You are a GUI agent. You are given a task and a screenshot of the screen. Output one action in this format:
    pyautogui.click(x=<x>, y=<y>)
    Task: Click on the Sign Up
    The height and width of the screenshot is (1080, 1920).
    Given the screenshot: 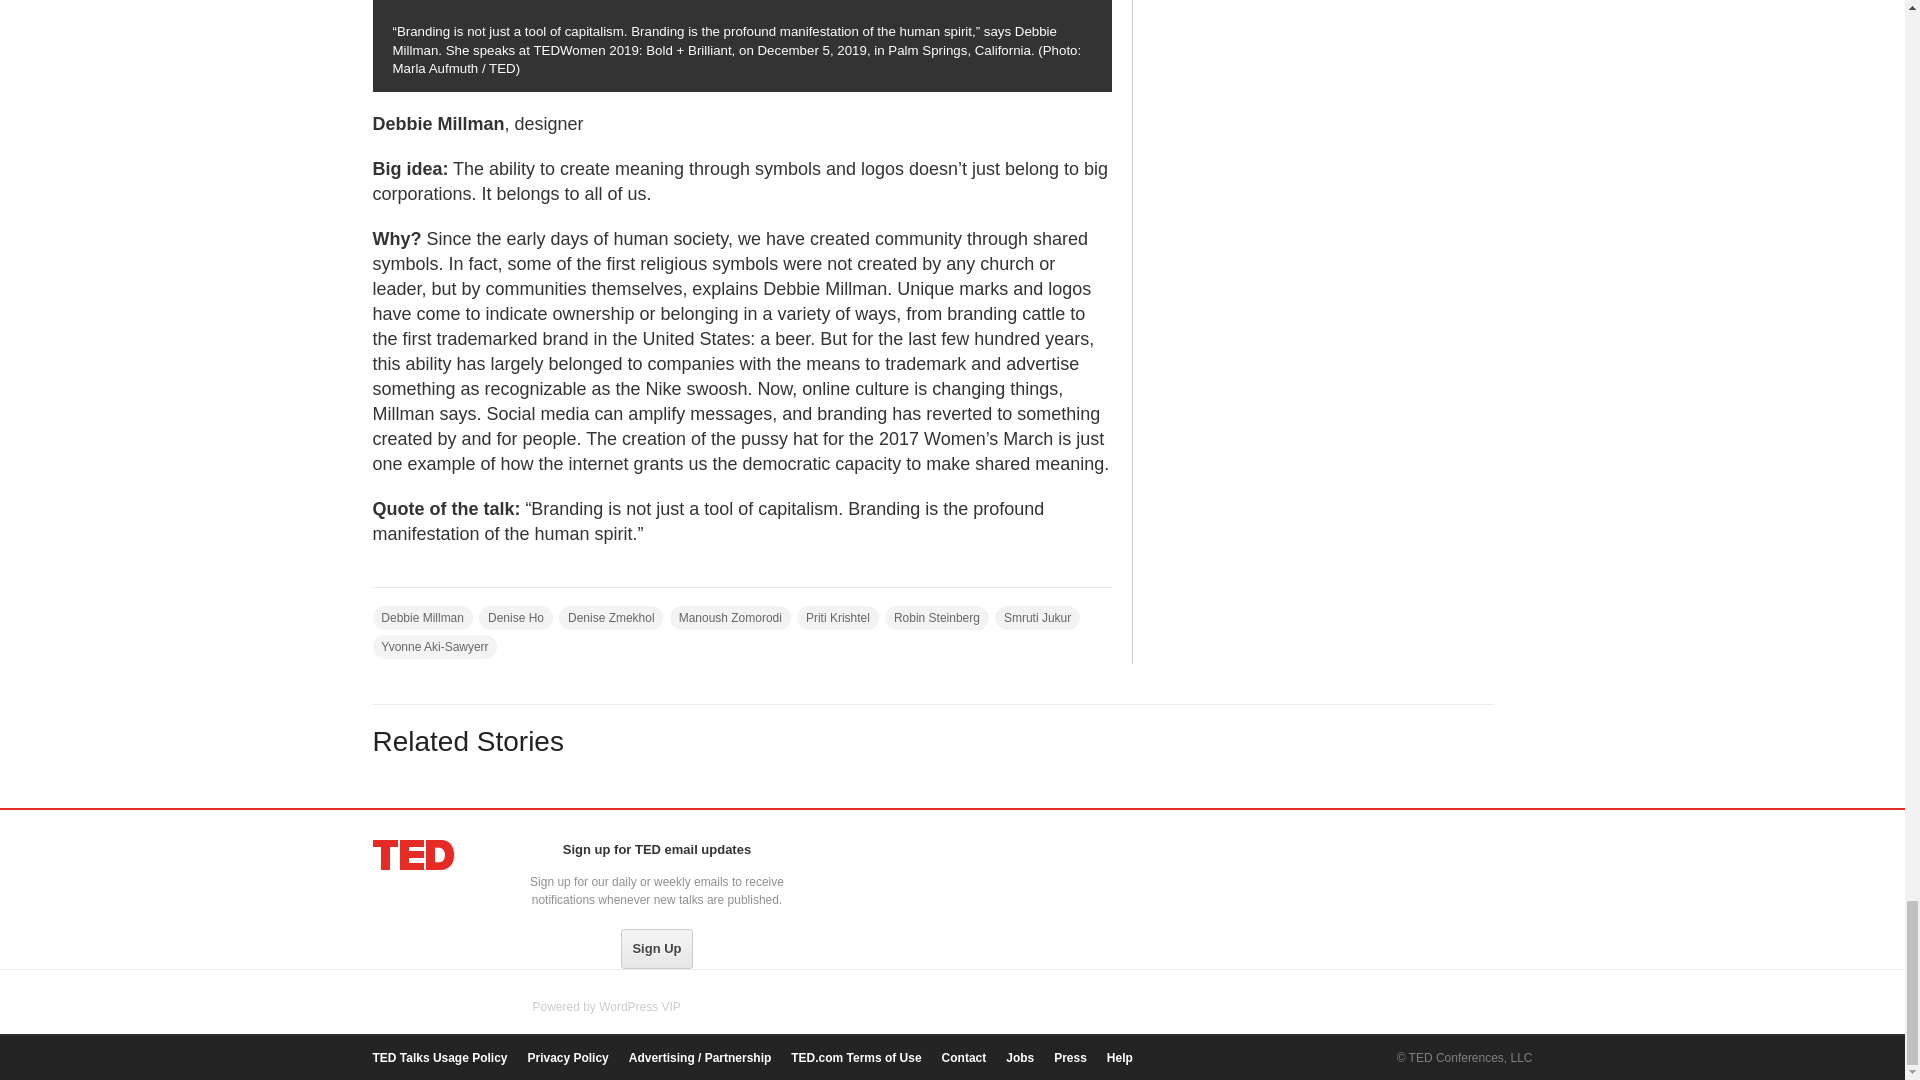 What is the action you would take?
    pyautogui.click(x=656, y=948)
    